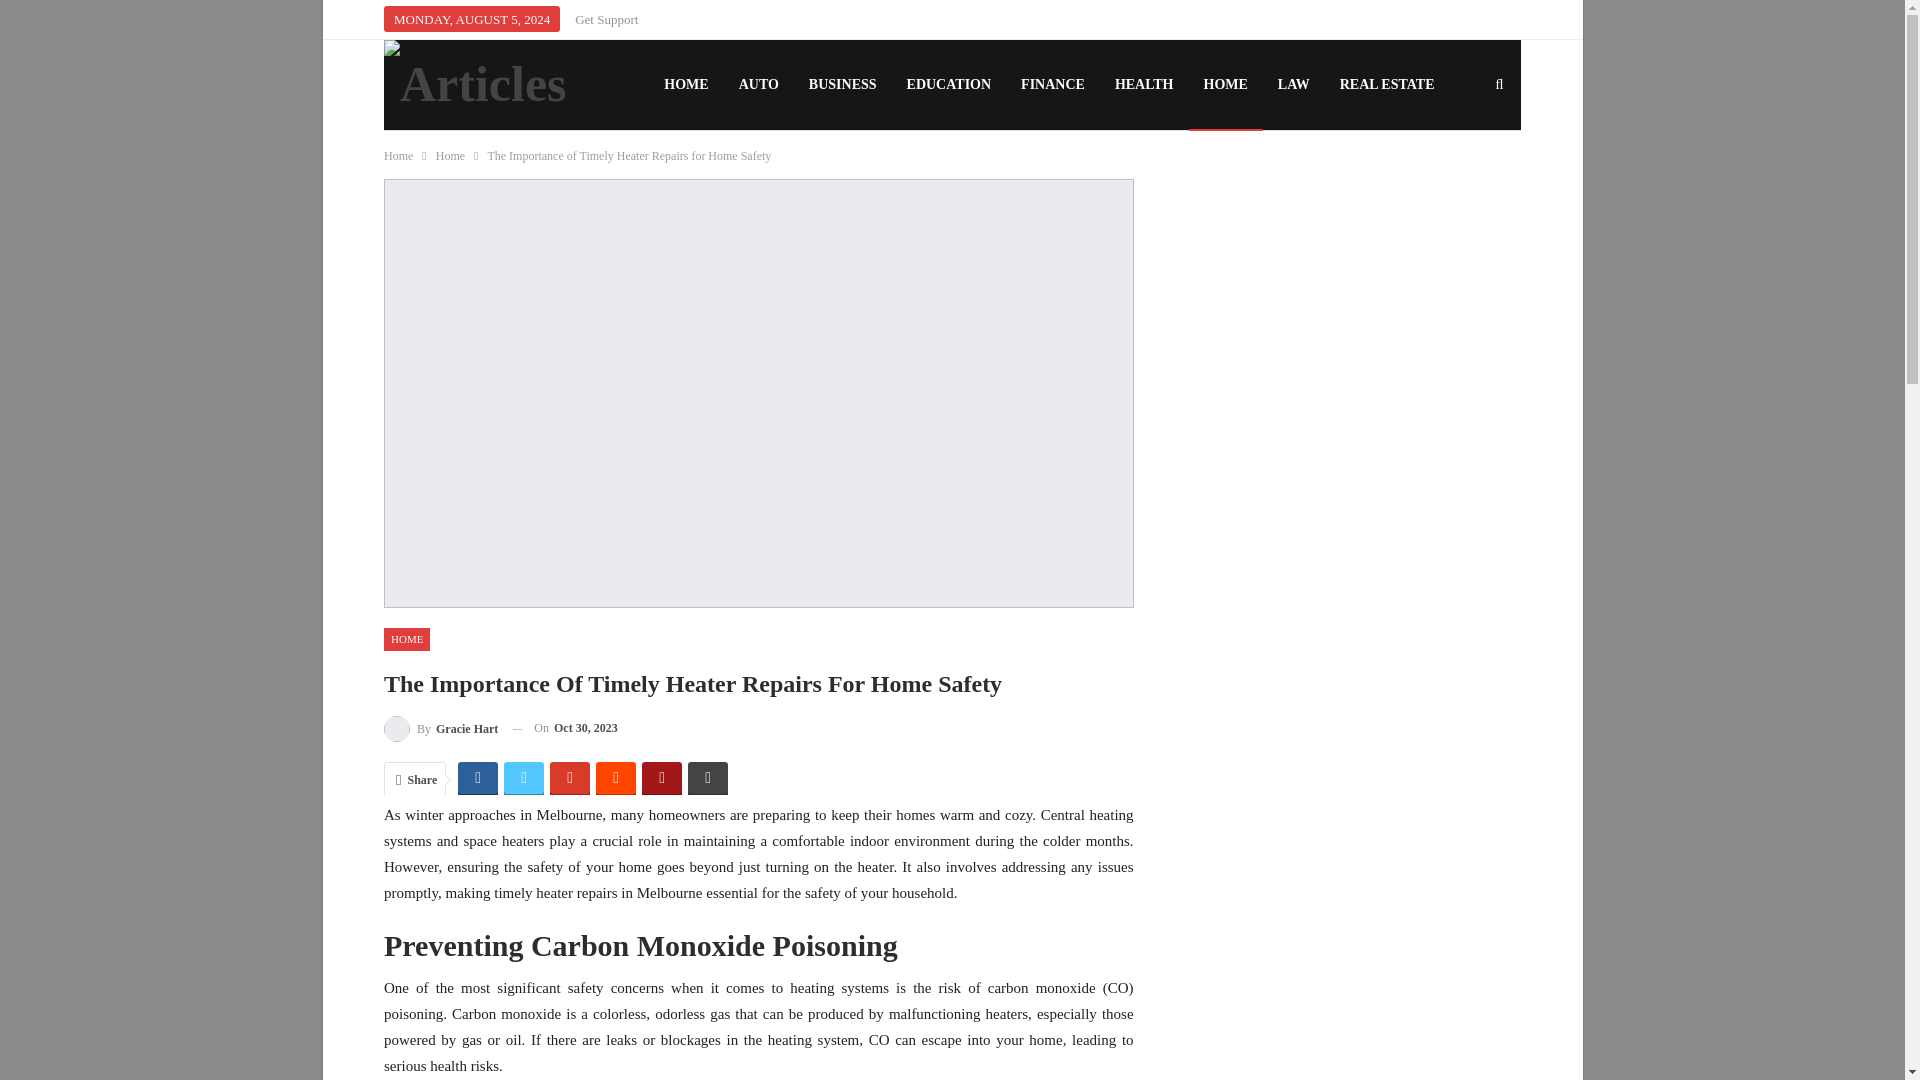  I want to click on EDUCATION, so click(949, 84).